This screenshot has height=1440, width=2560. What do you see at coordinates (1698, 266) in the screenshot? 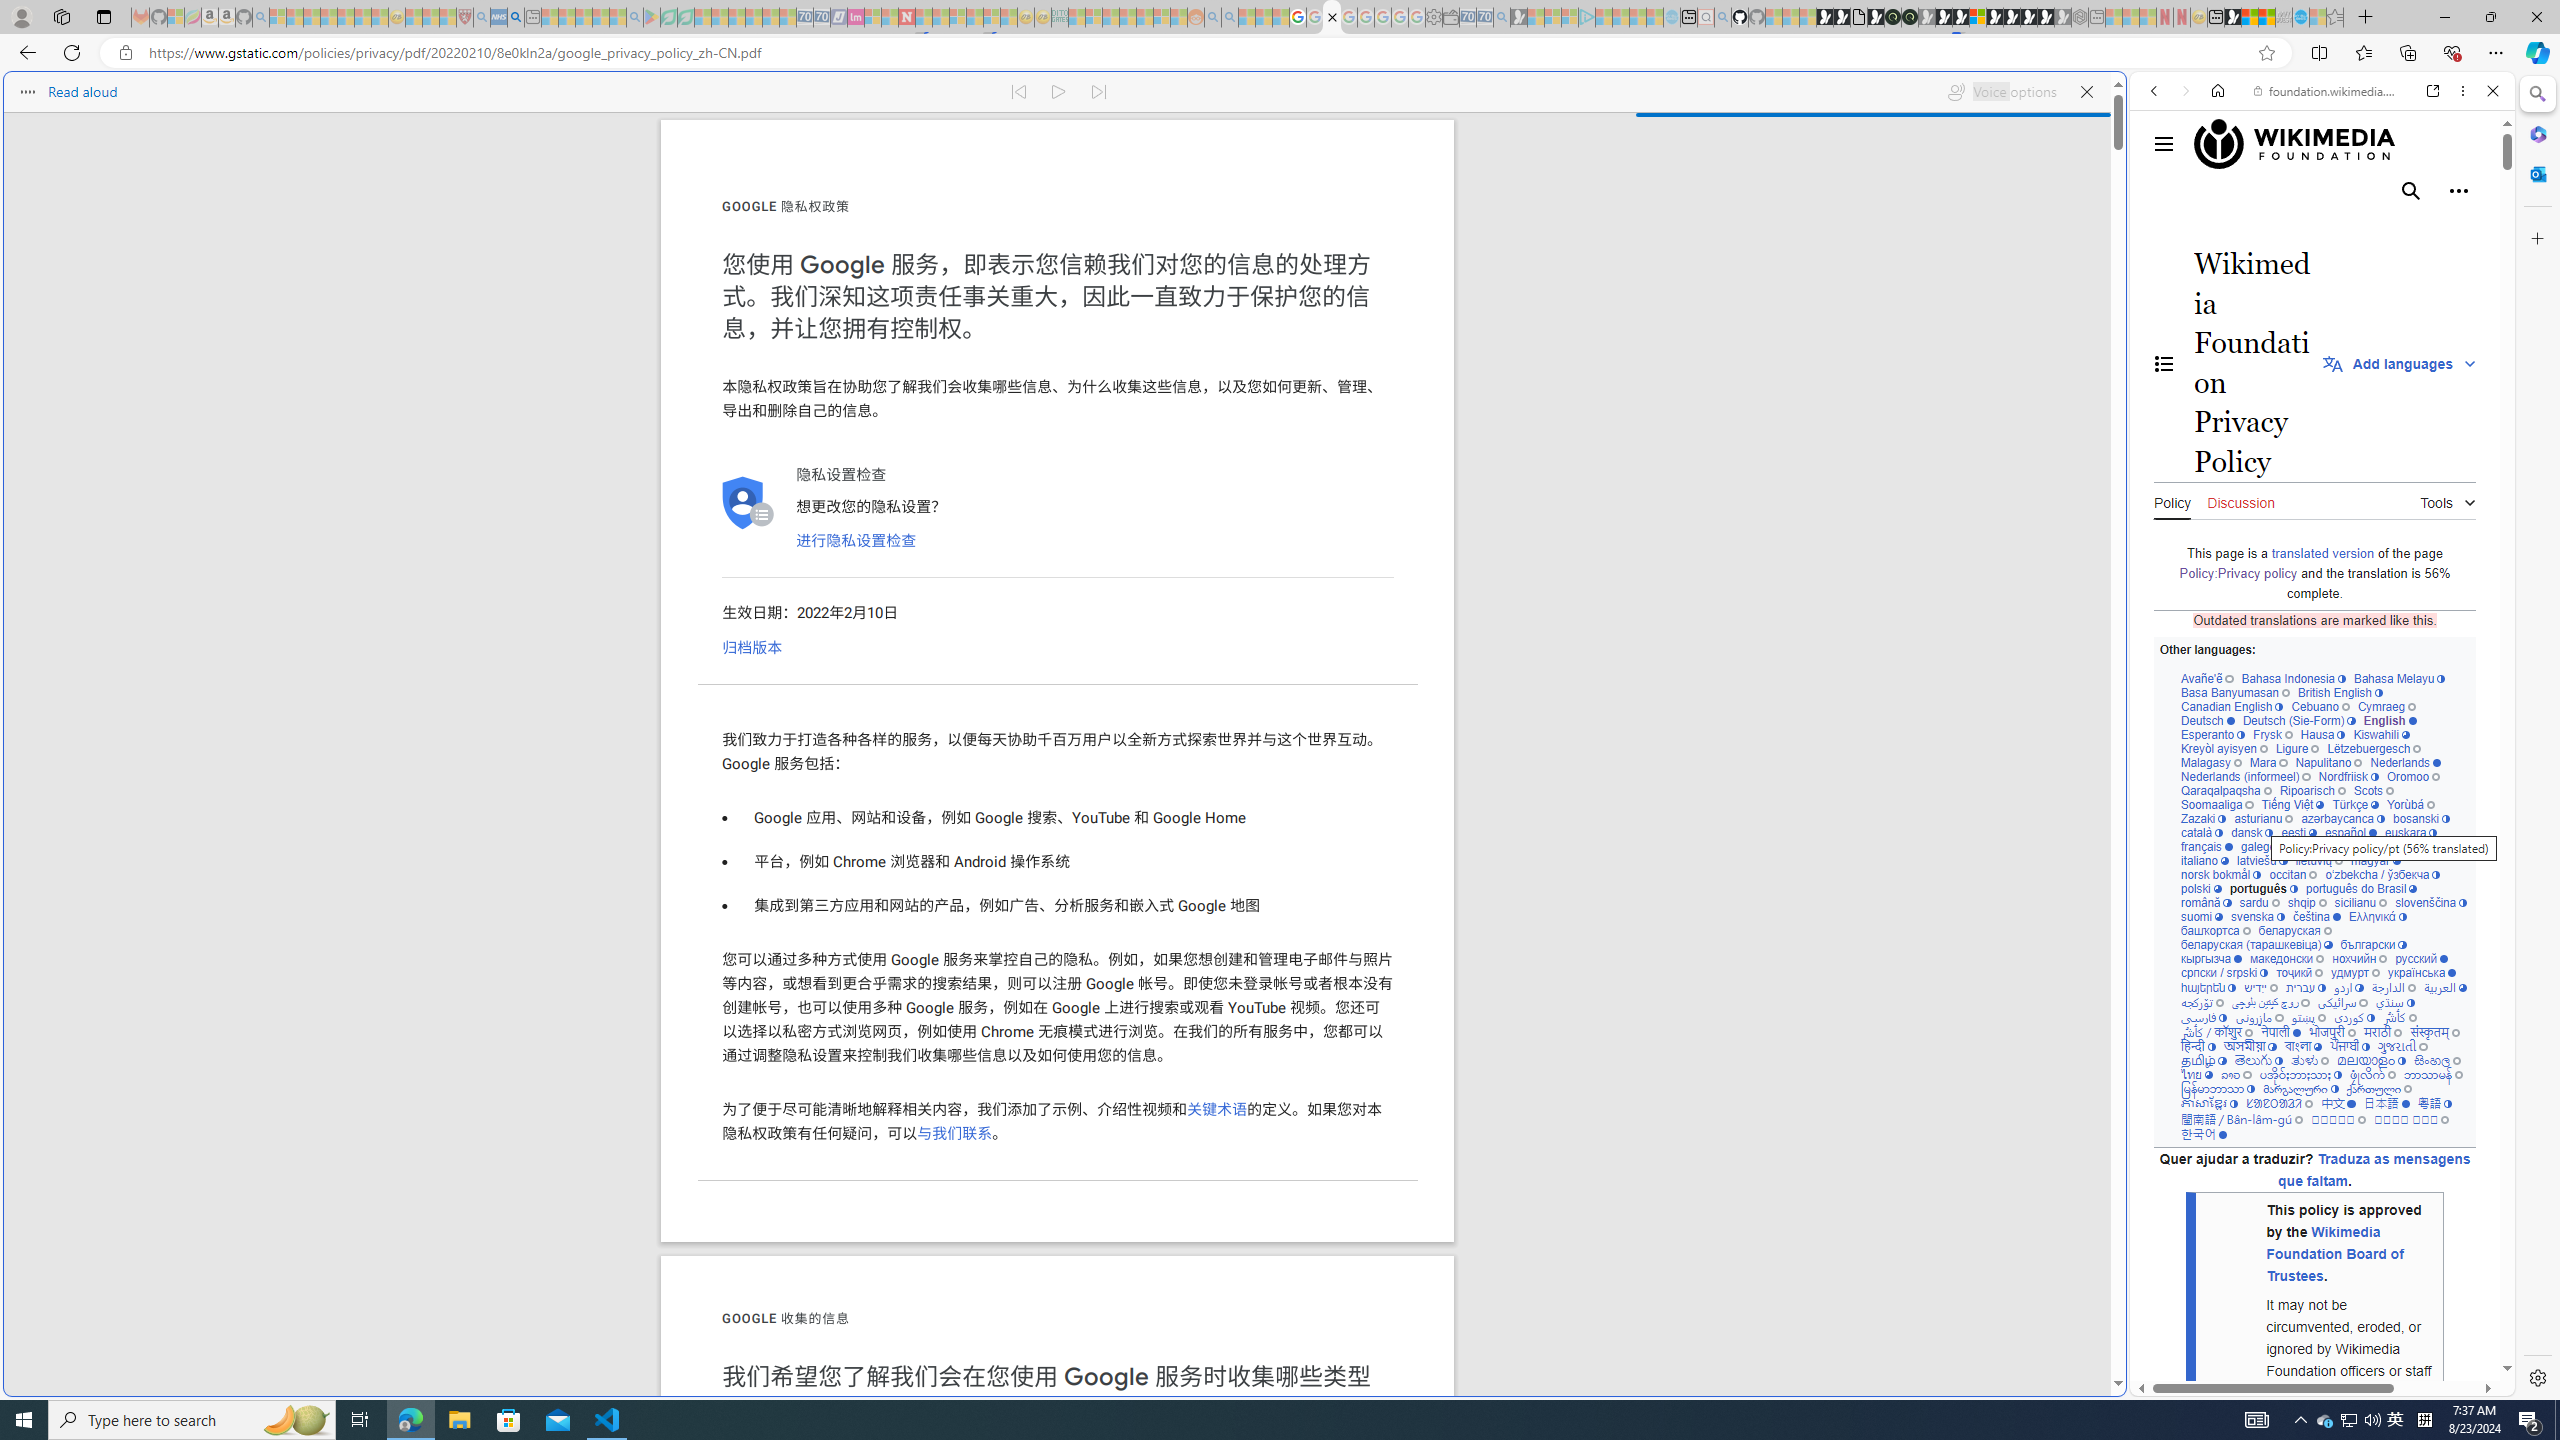
I see `Frequently visited` at bounding box center [1698, 266].